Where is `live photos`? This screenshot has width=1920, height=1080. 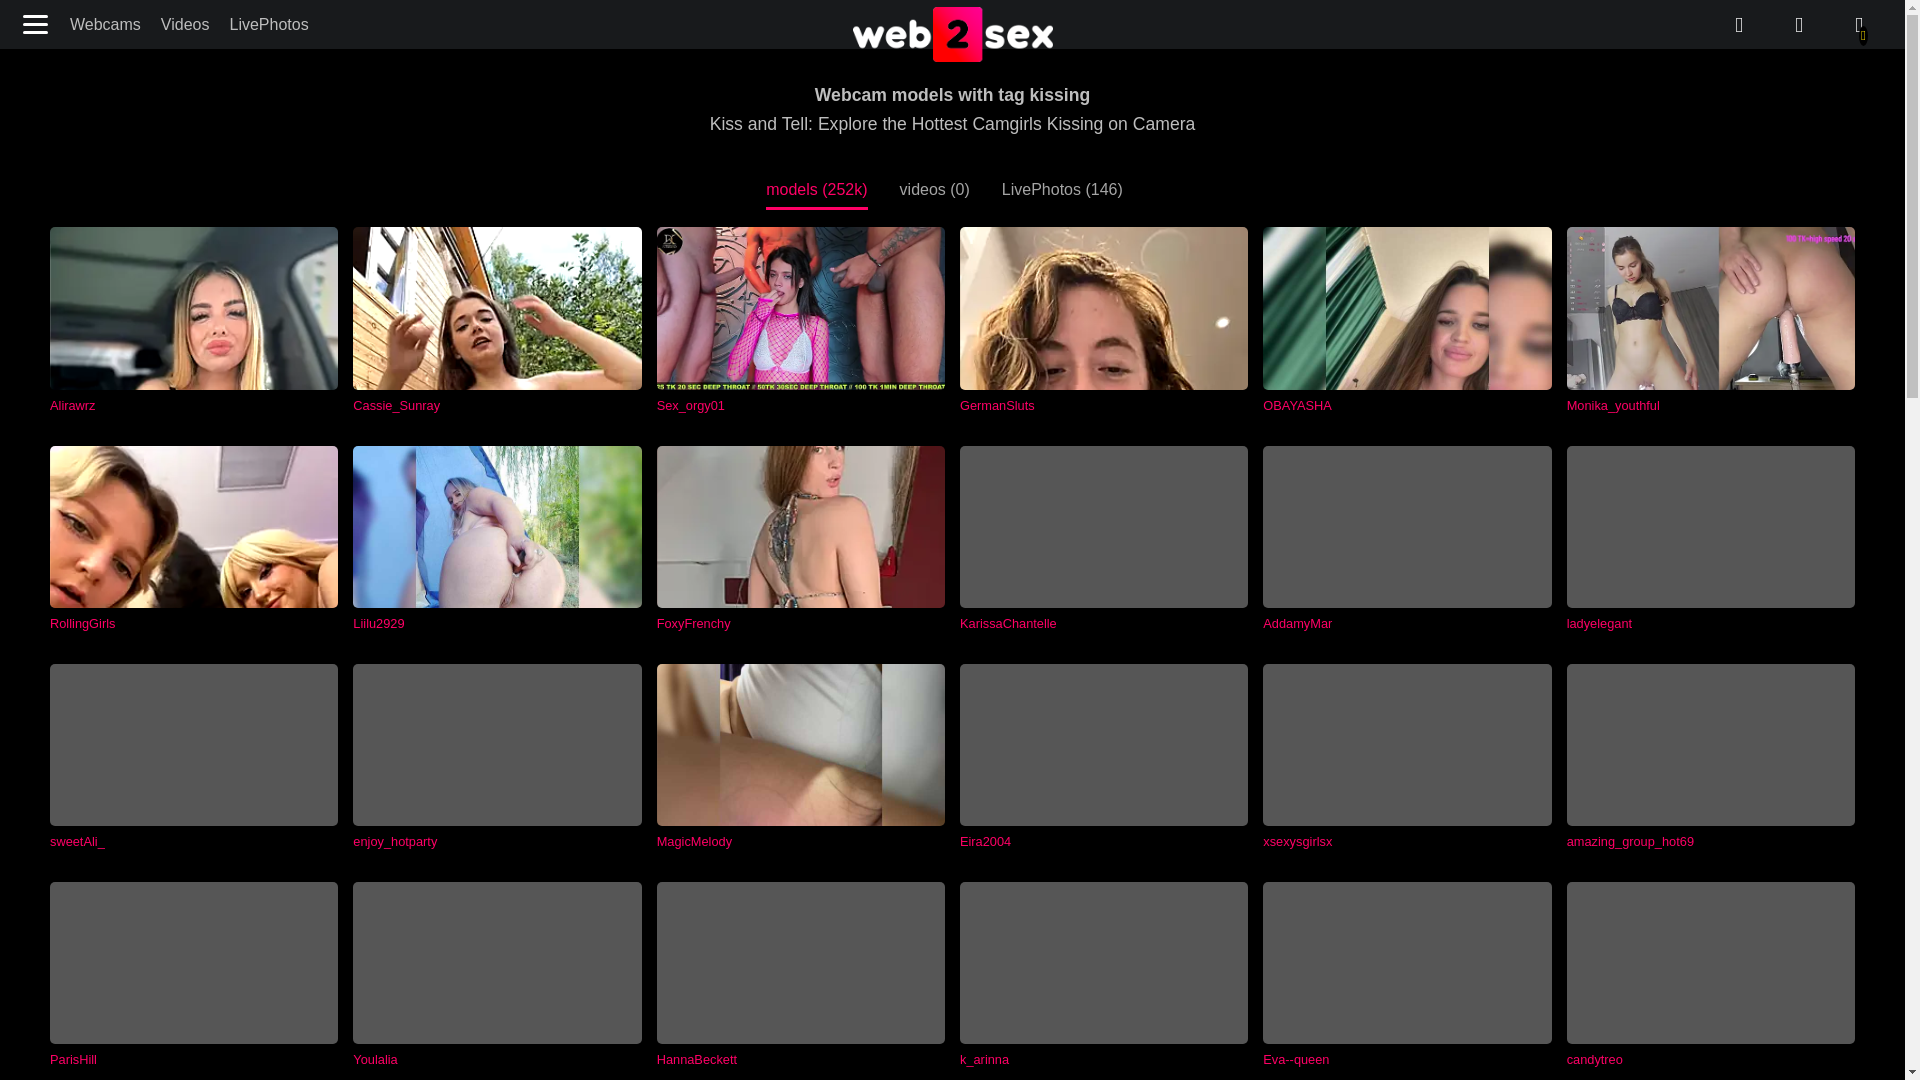 live photos is located at coordinates (1798, 25).